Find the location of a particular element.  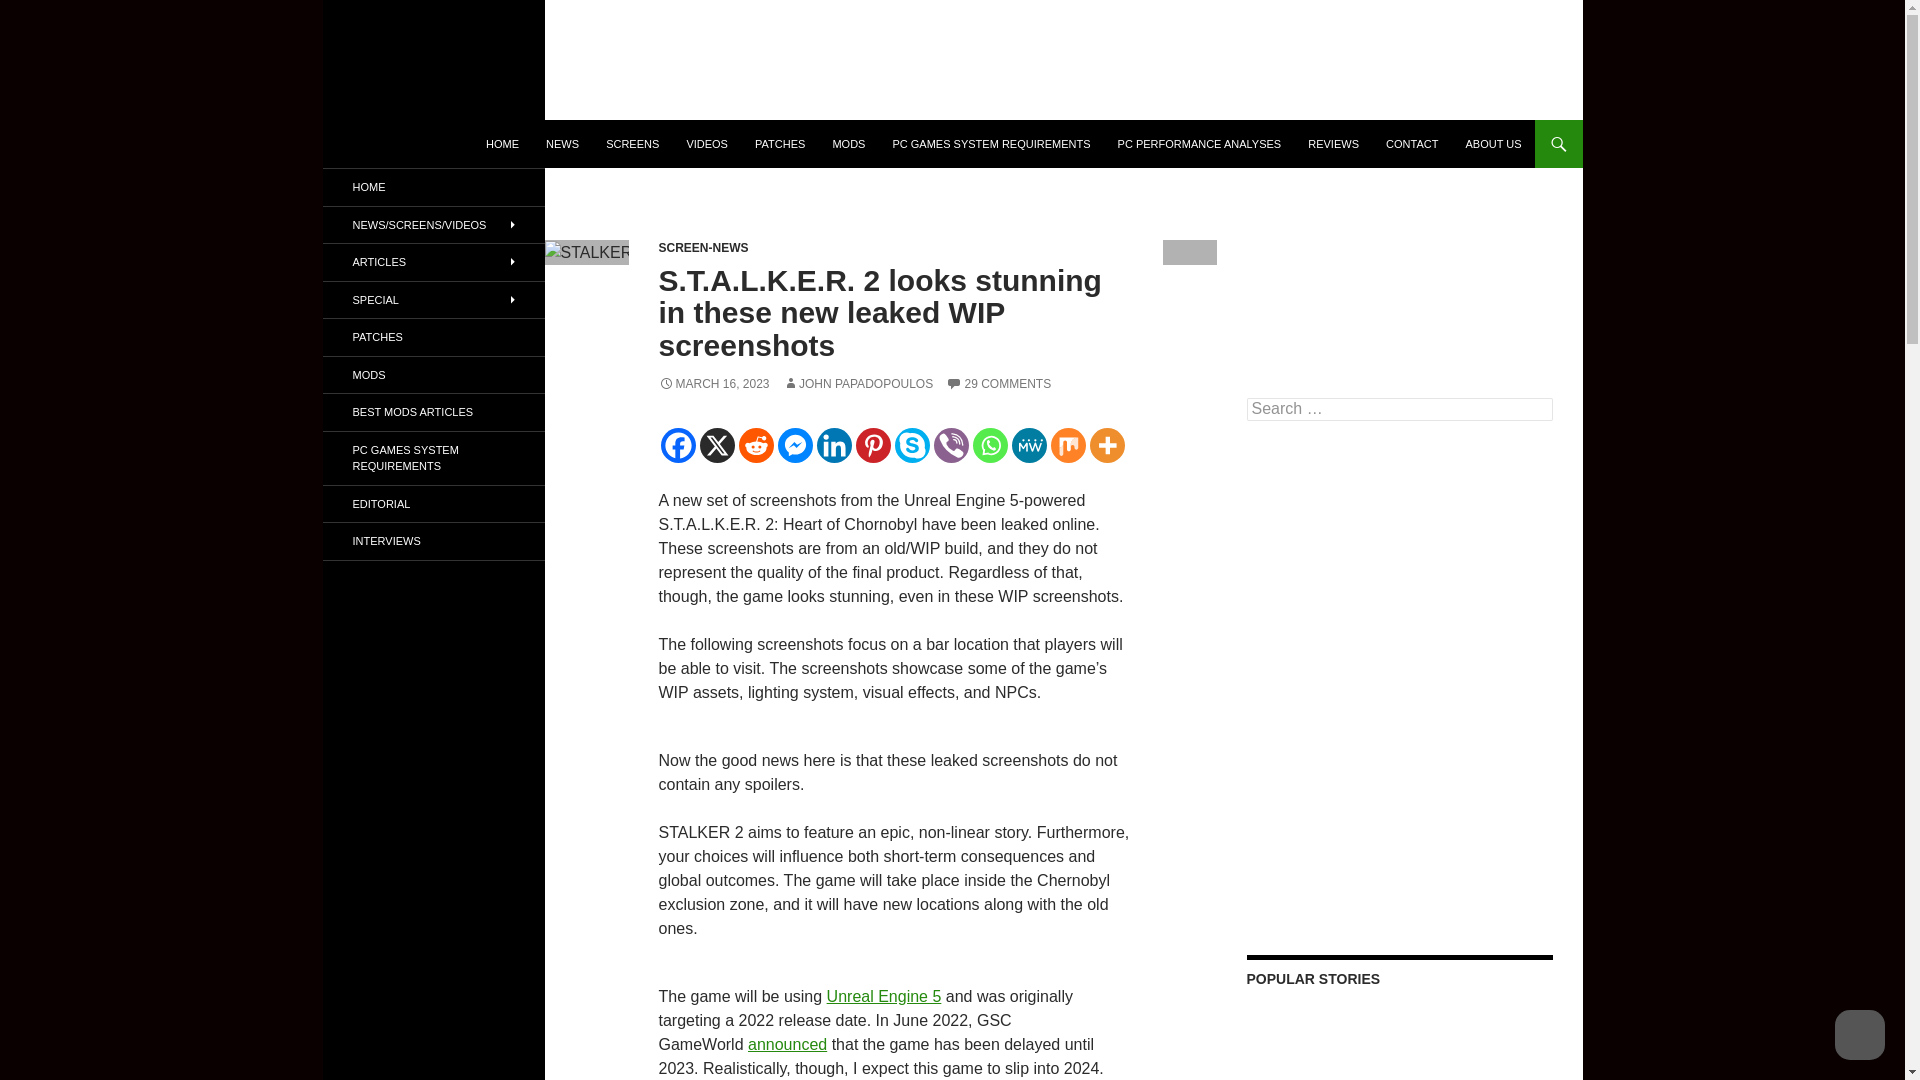

Facebook is located at coordinates (678, 445).